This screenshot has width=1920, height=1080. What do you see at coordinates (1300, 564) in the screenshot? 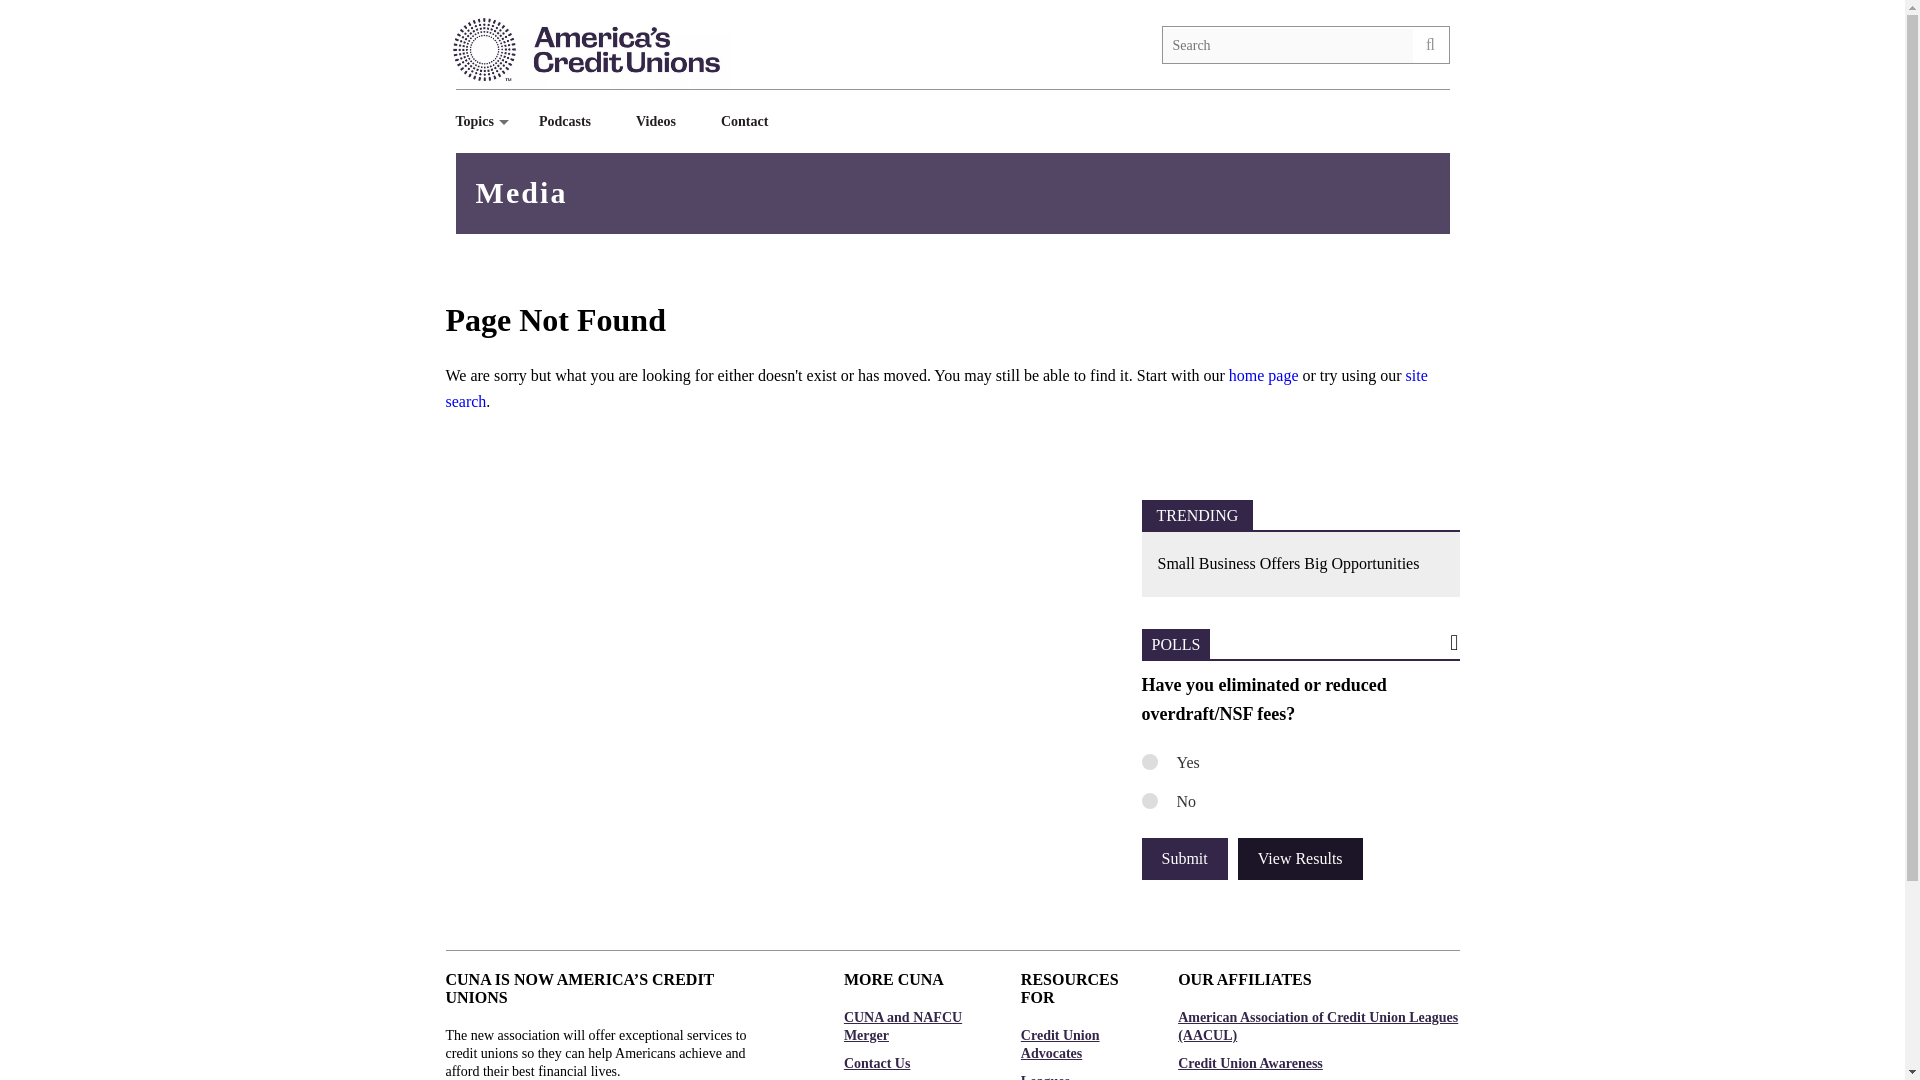
I see `Small Business Offers Big Opportunities` at bounding box center [1300, 564].